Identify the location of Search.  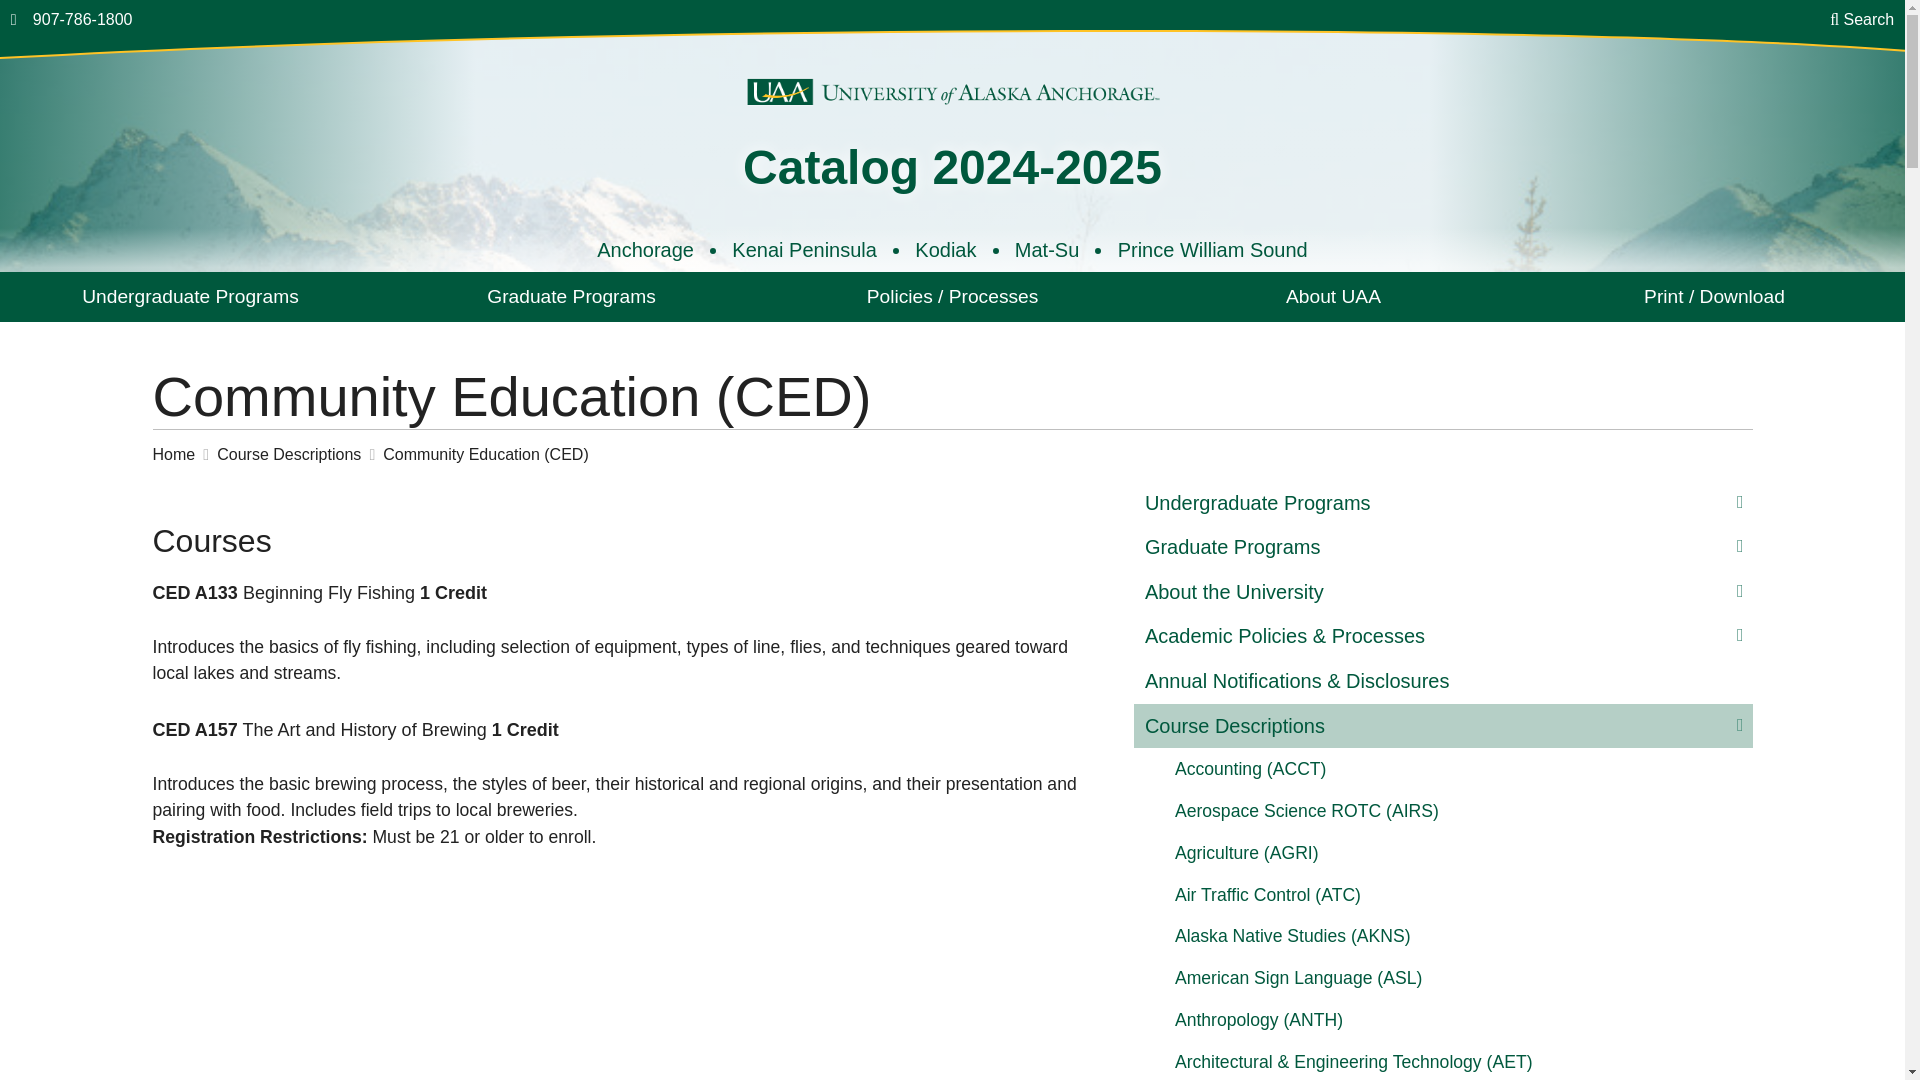
(1861, 20).